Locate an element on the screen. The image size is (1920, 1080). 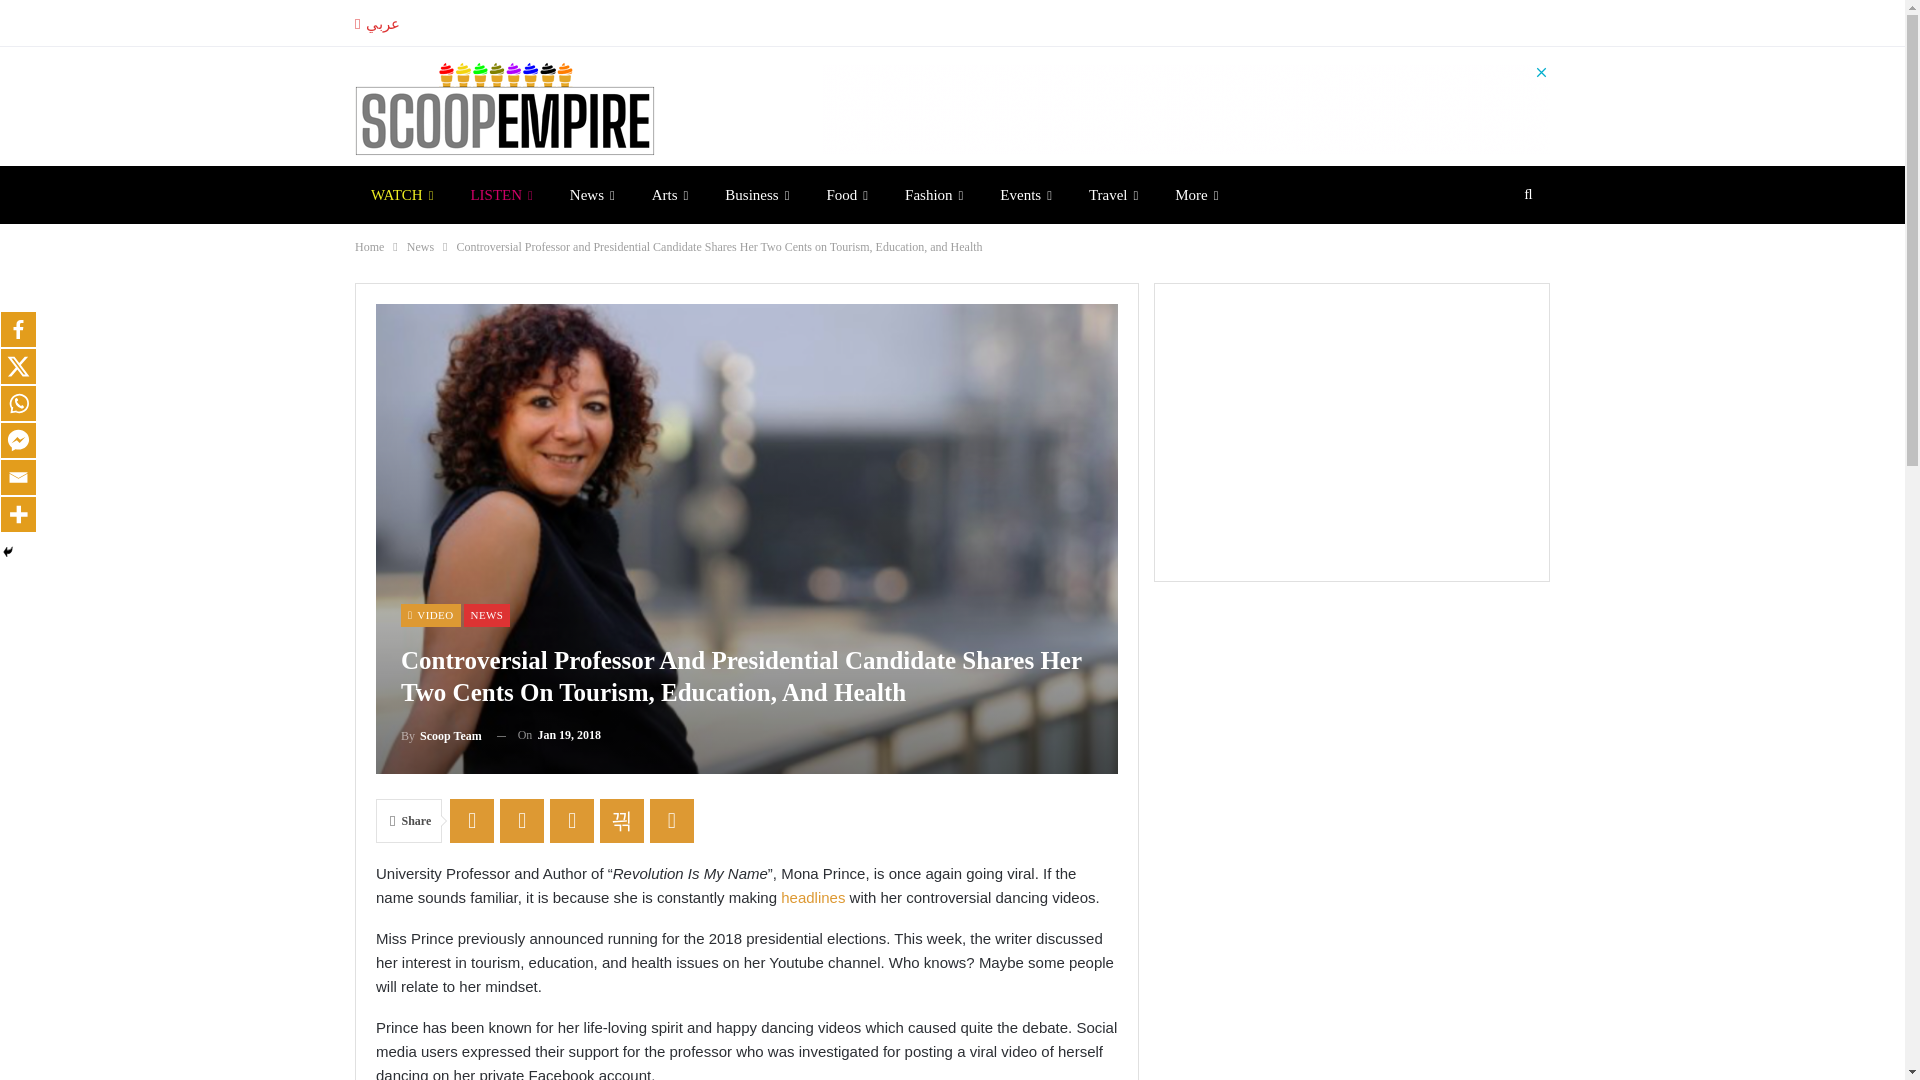
LISTEN is located at coordinates (500, 194).